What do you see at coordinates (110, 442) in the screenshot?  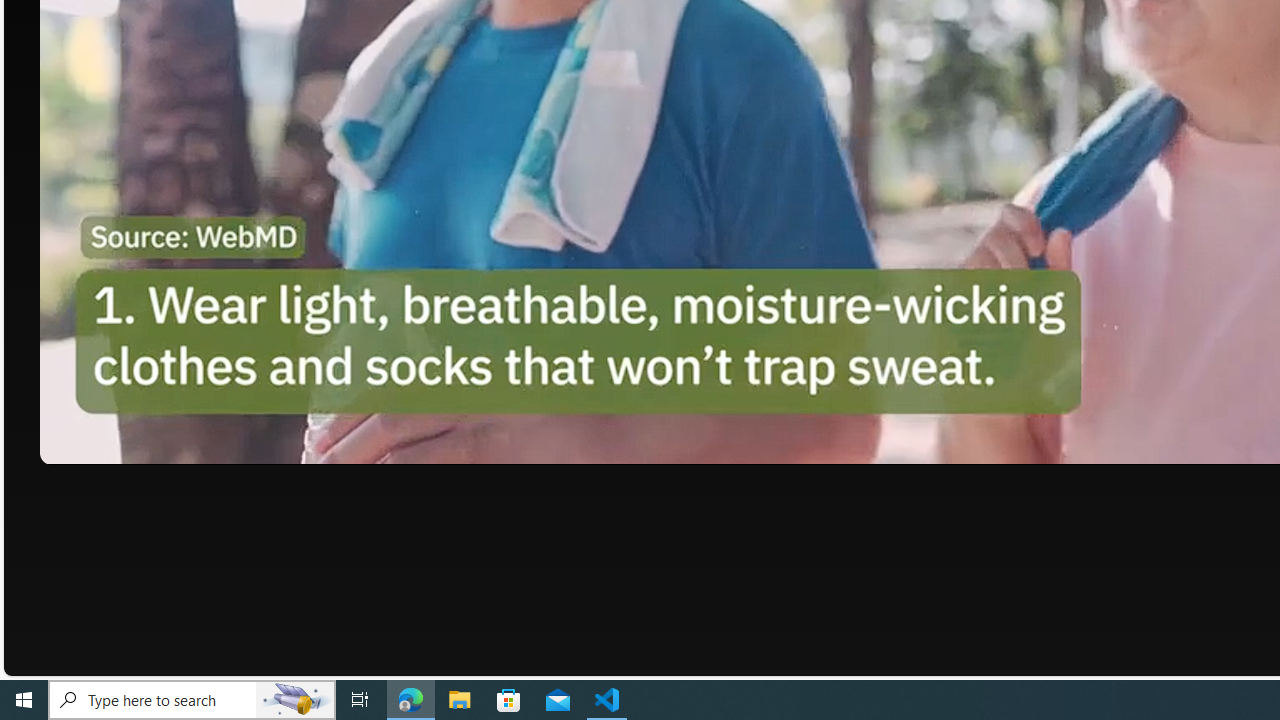 I see `Seek Back` at bounding box center [110, 442].